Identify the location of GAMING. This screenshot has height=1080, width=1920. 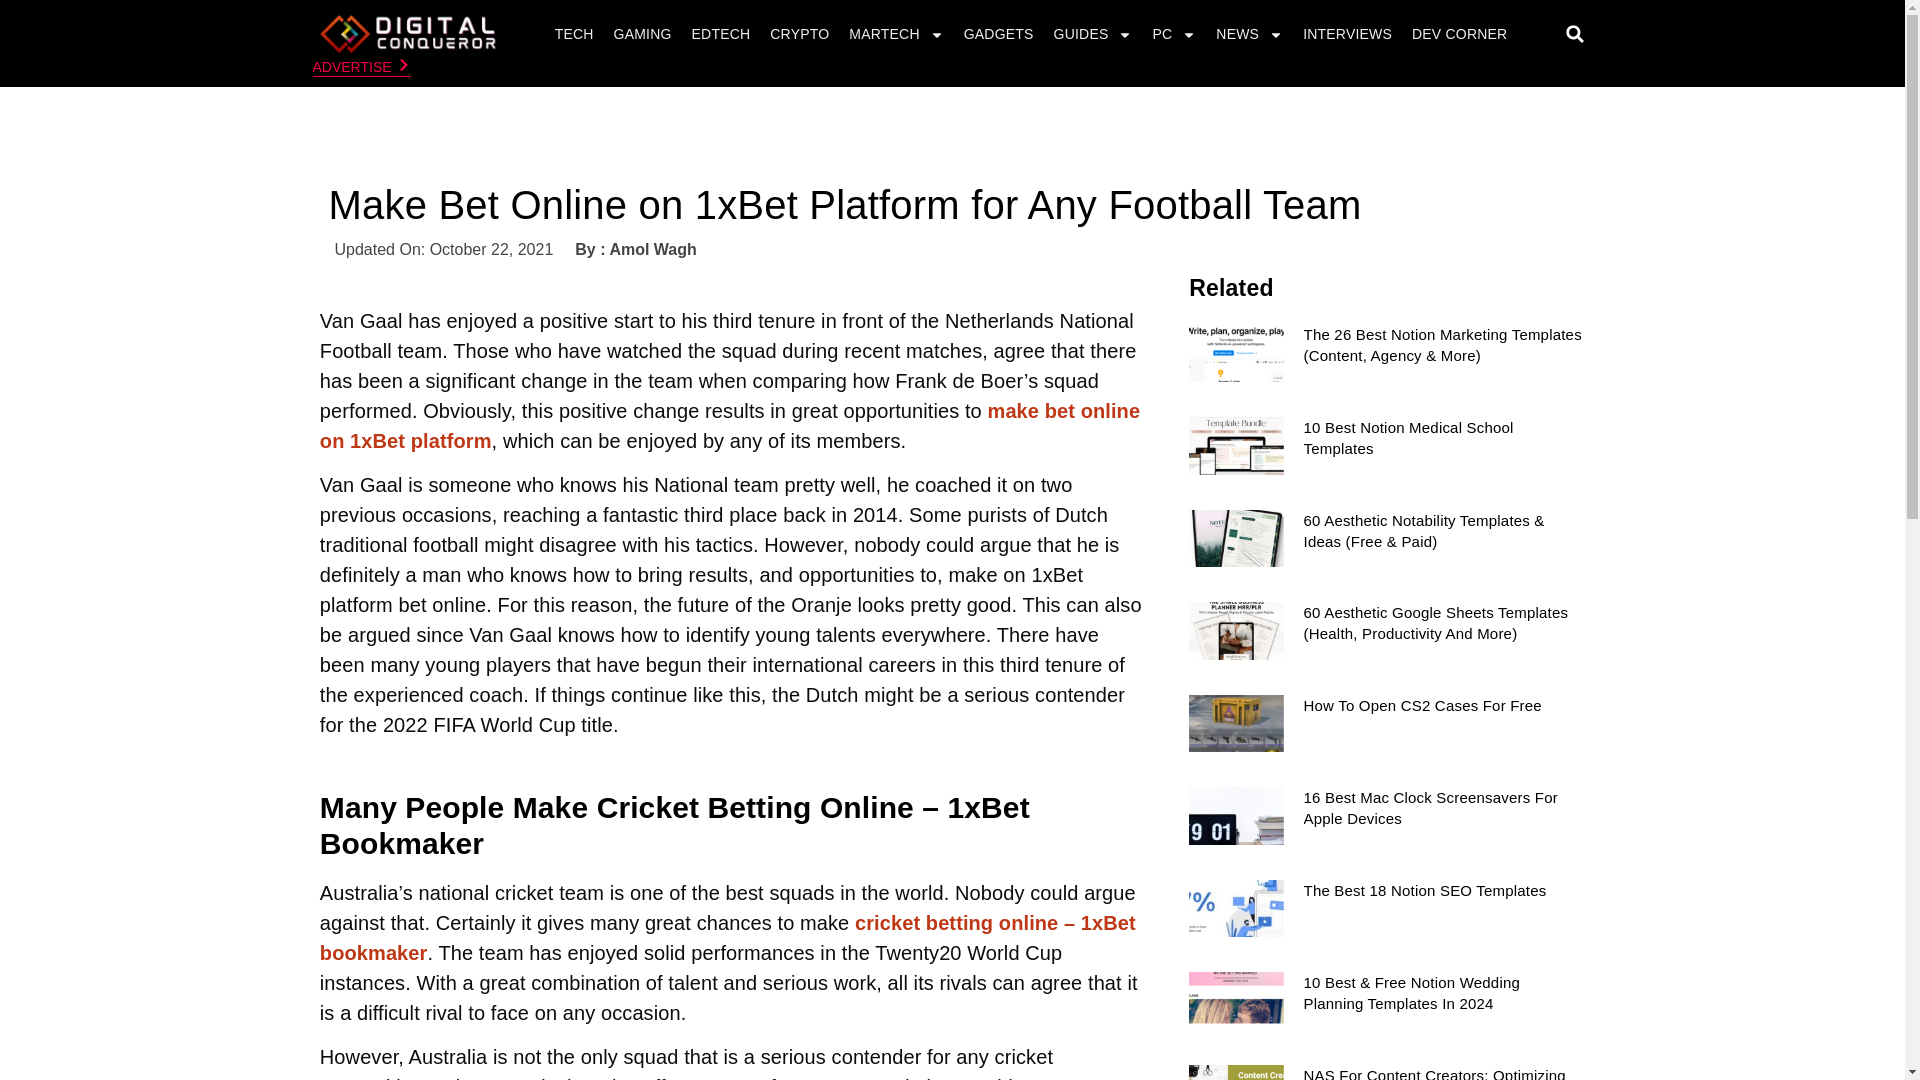
(642, 34).